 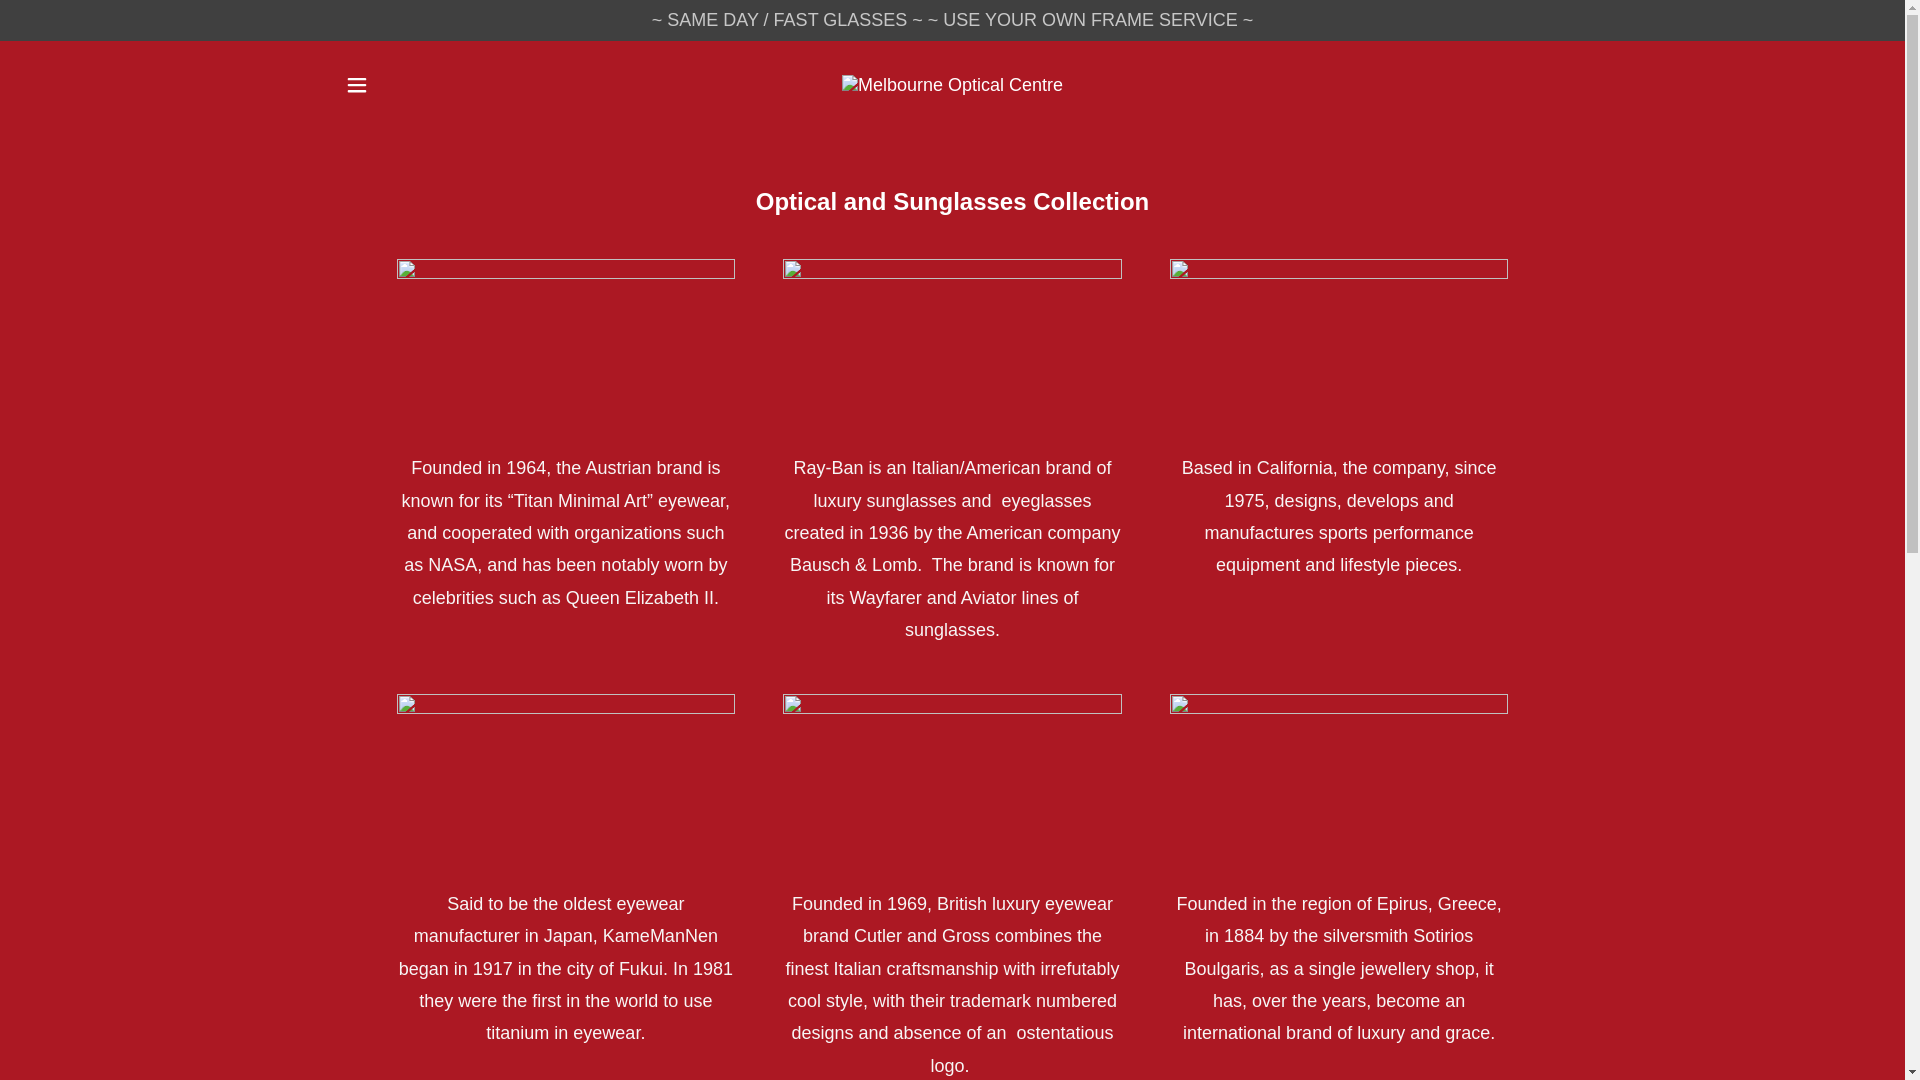 What do you see at coordinates (952, 84) in the screenshot?
I see `Melbourne Optical Centre` at bounding box center [952, 84].